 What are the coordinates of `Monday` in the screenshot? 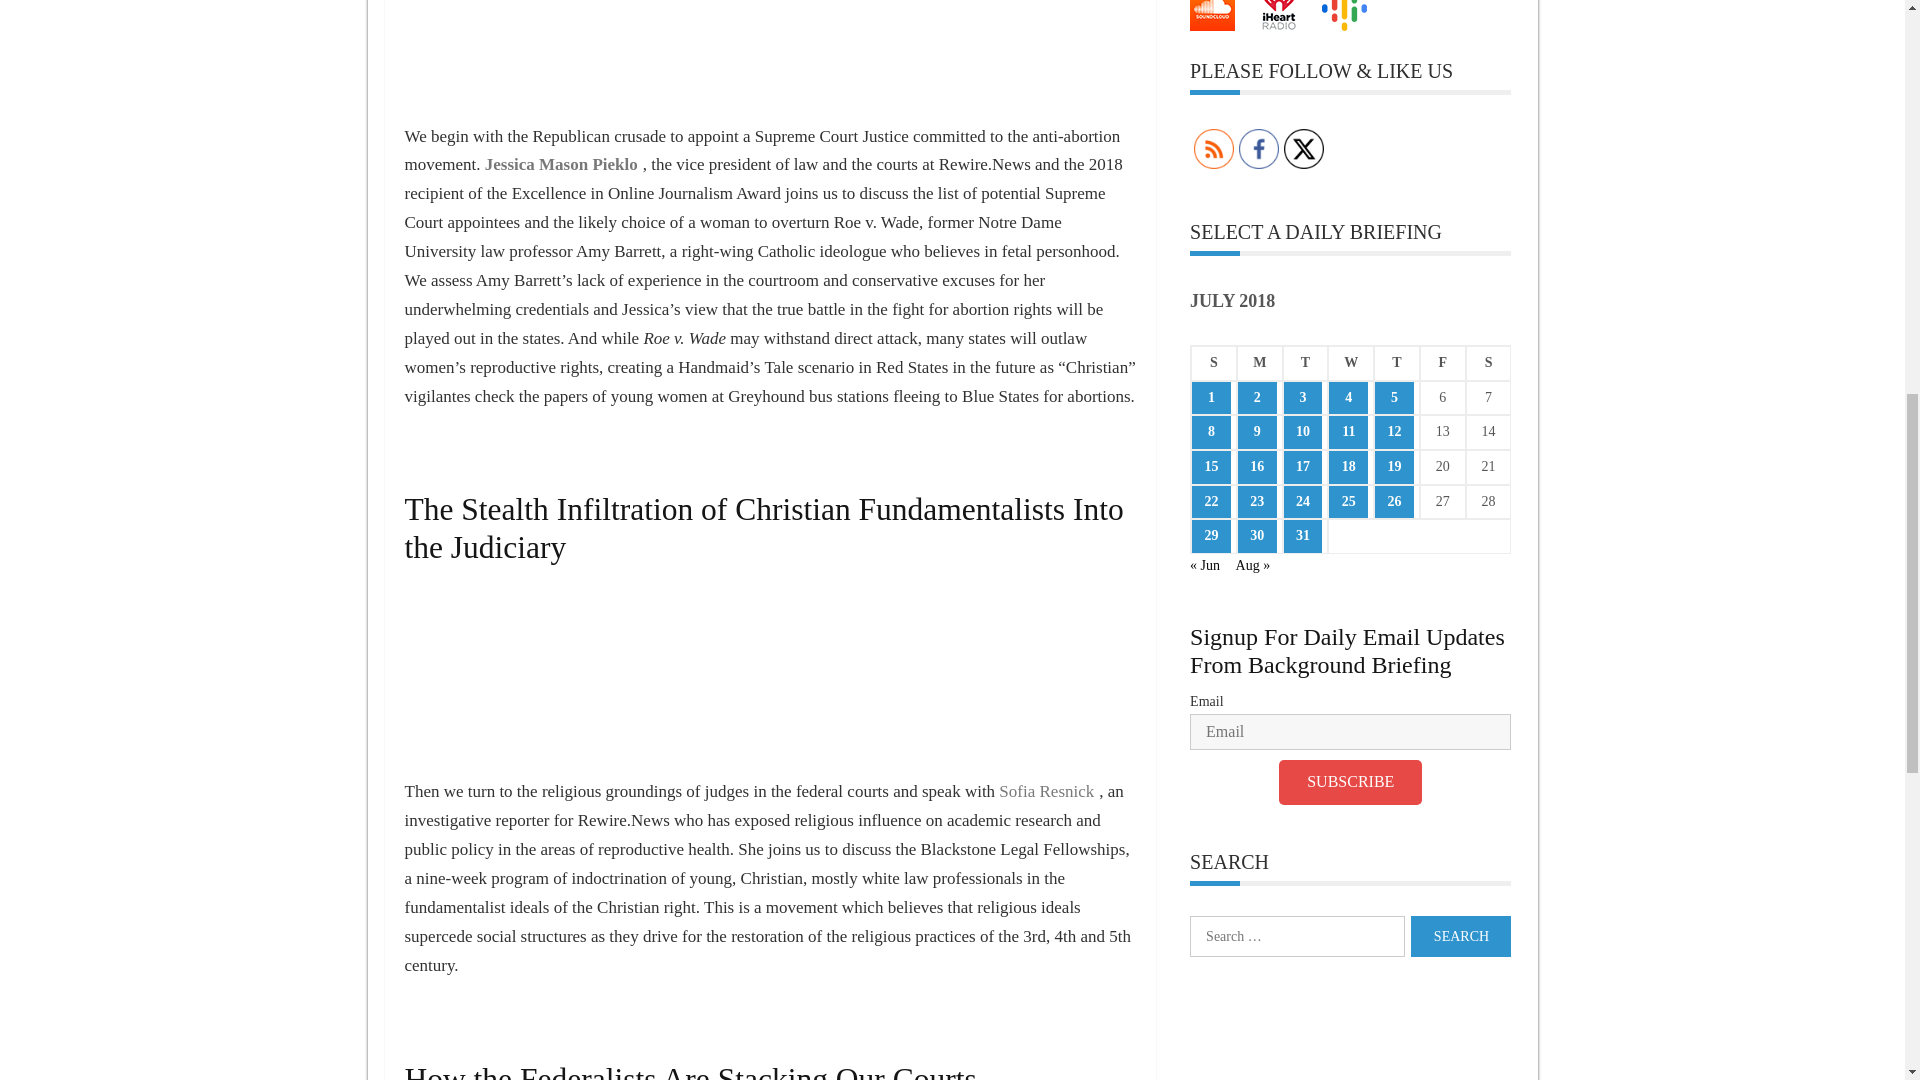 It's located at (1259, 363).